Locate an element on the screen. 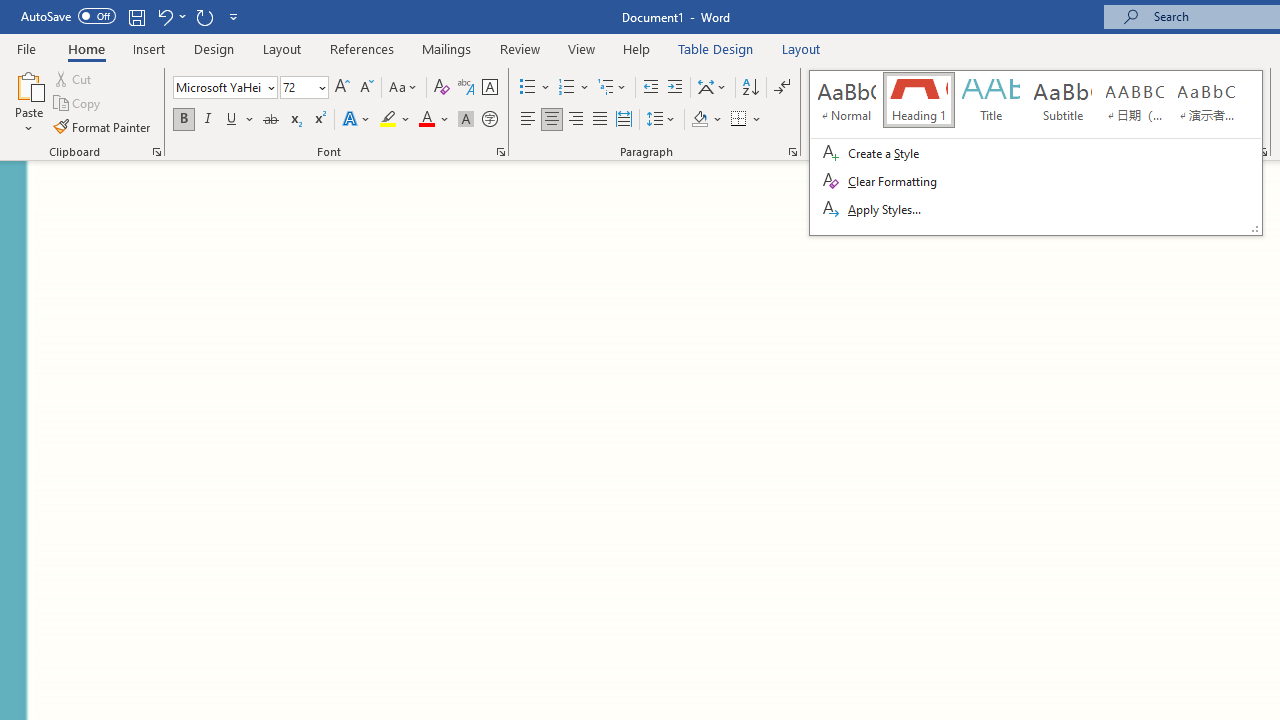 This screenshot has height=720, width=1280. Office Clipboard... is located at coordinates (156, 152).